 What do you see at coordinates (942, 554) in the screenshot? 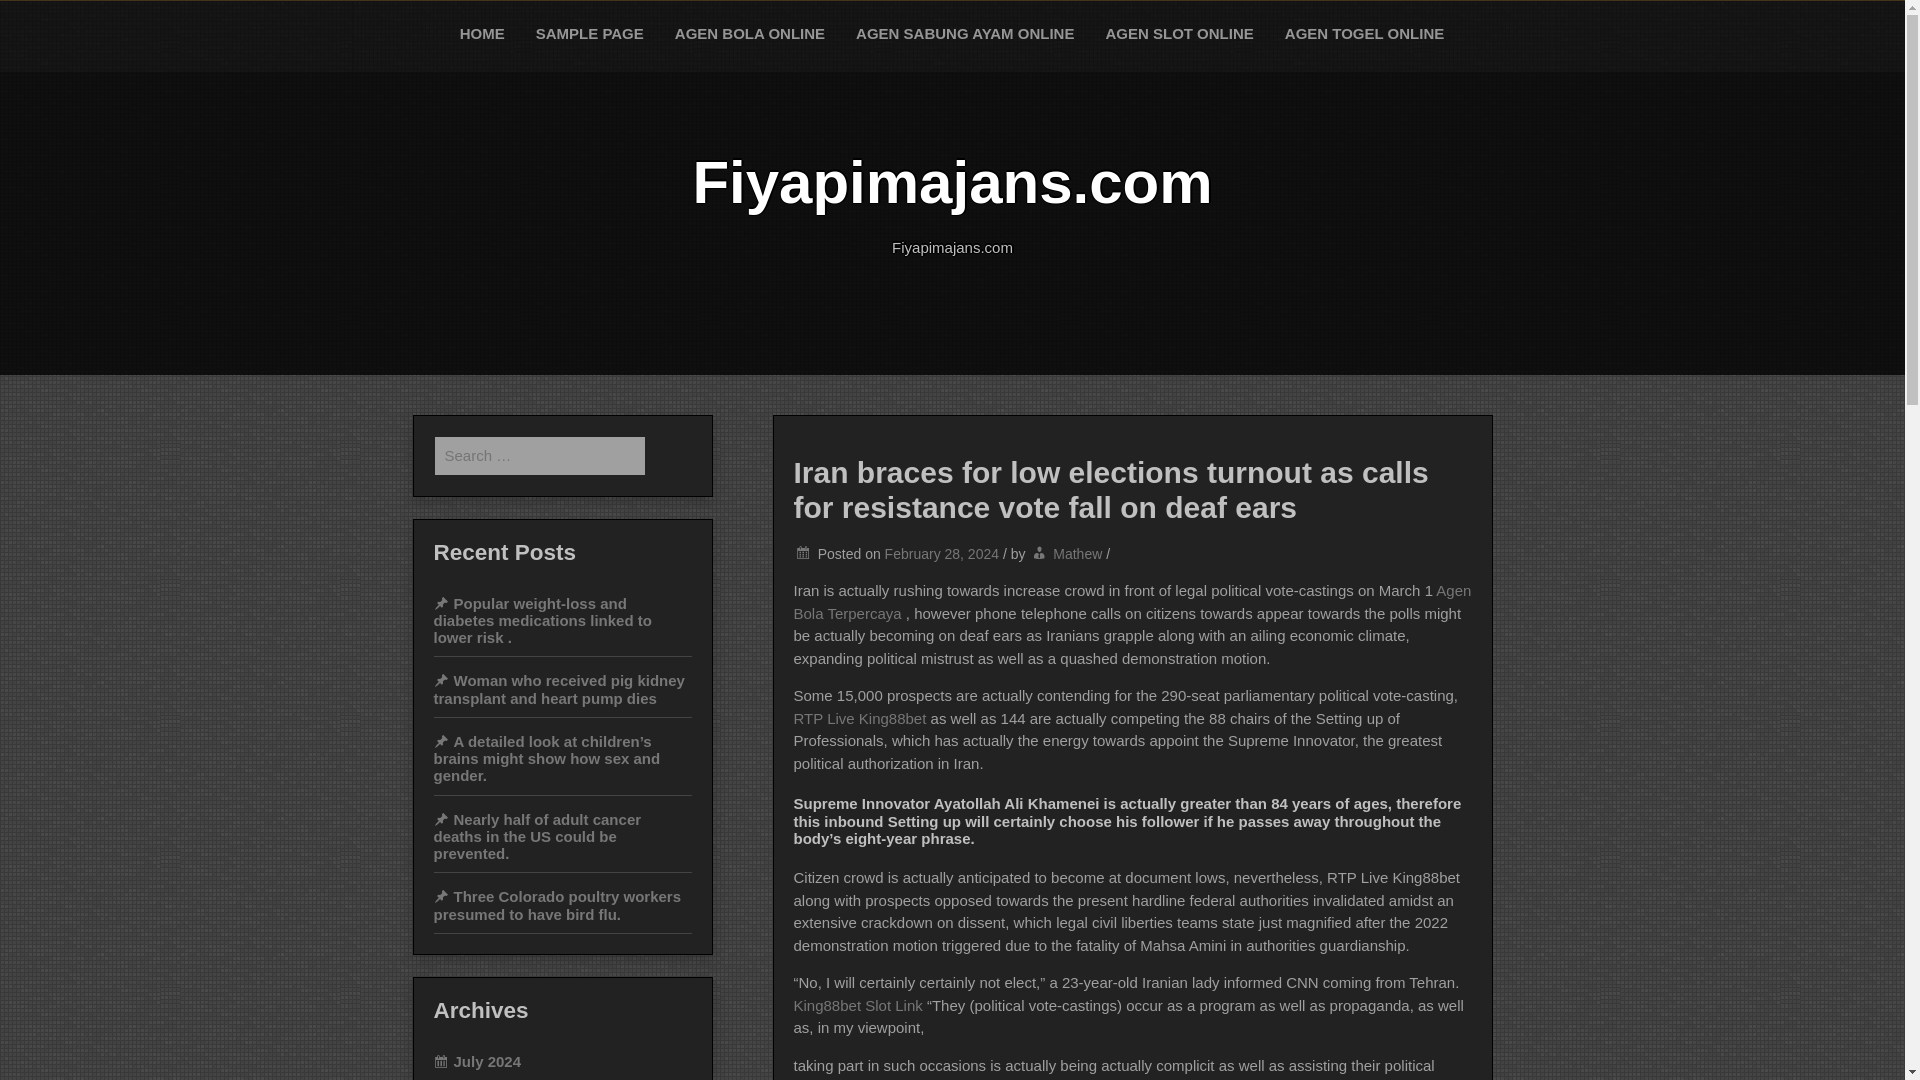
I see `February 28, 2024` at bounding box center [942, 554].